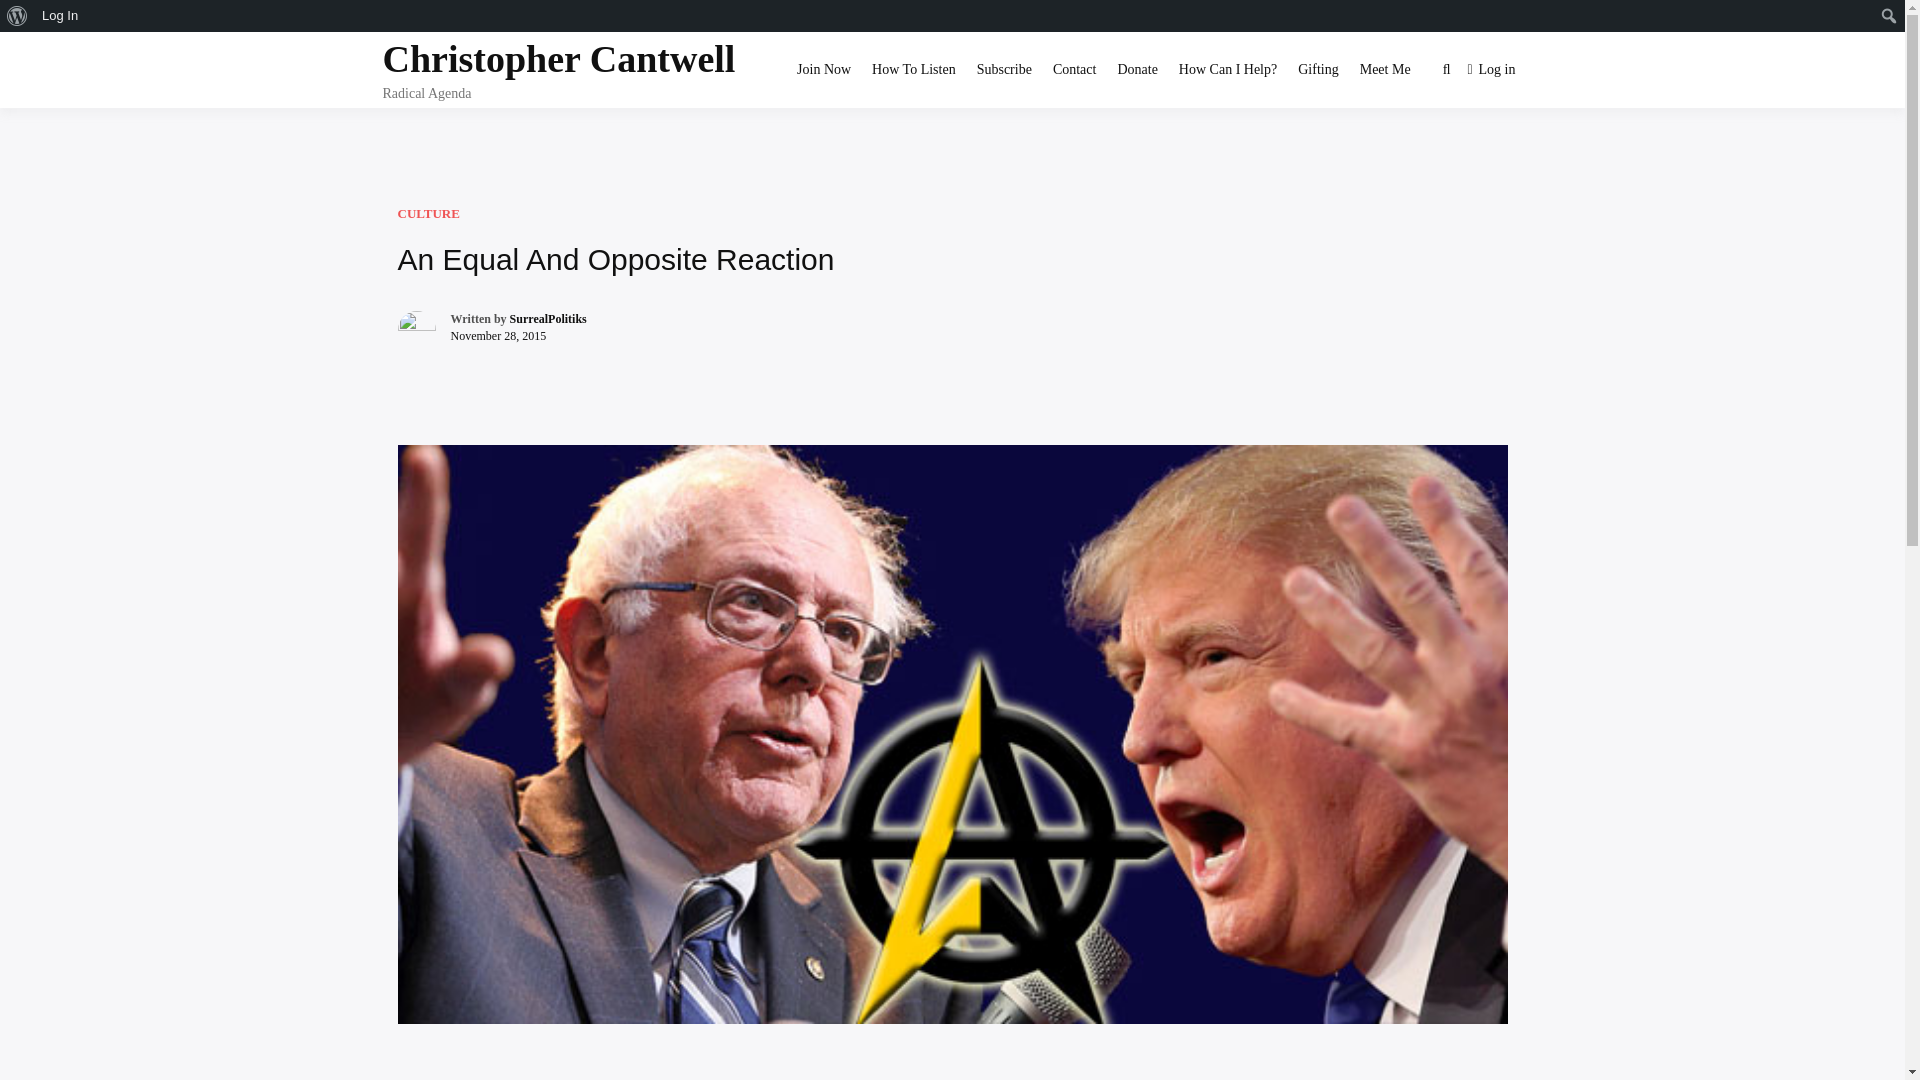 Image resolution: width=1920 pixels, height=1080 pixels. What do you see at coordinates (558, 58) in the screenshot?
I see `Christopher Cantwell` at bounding box center [558, 58].